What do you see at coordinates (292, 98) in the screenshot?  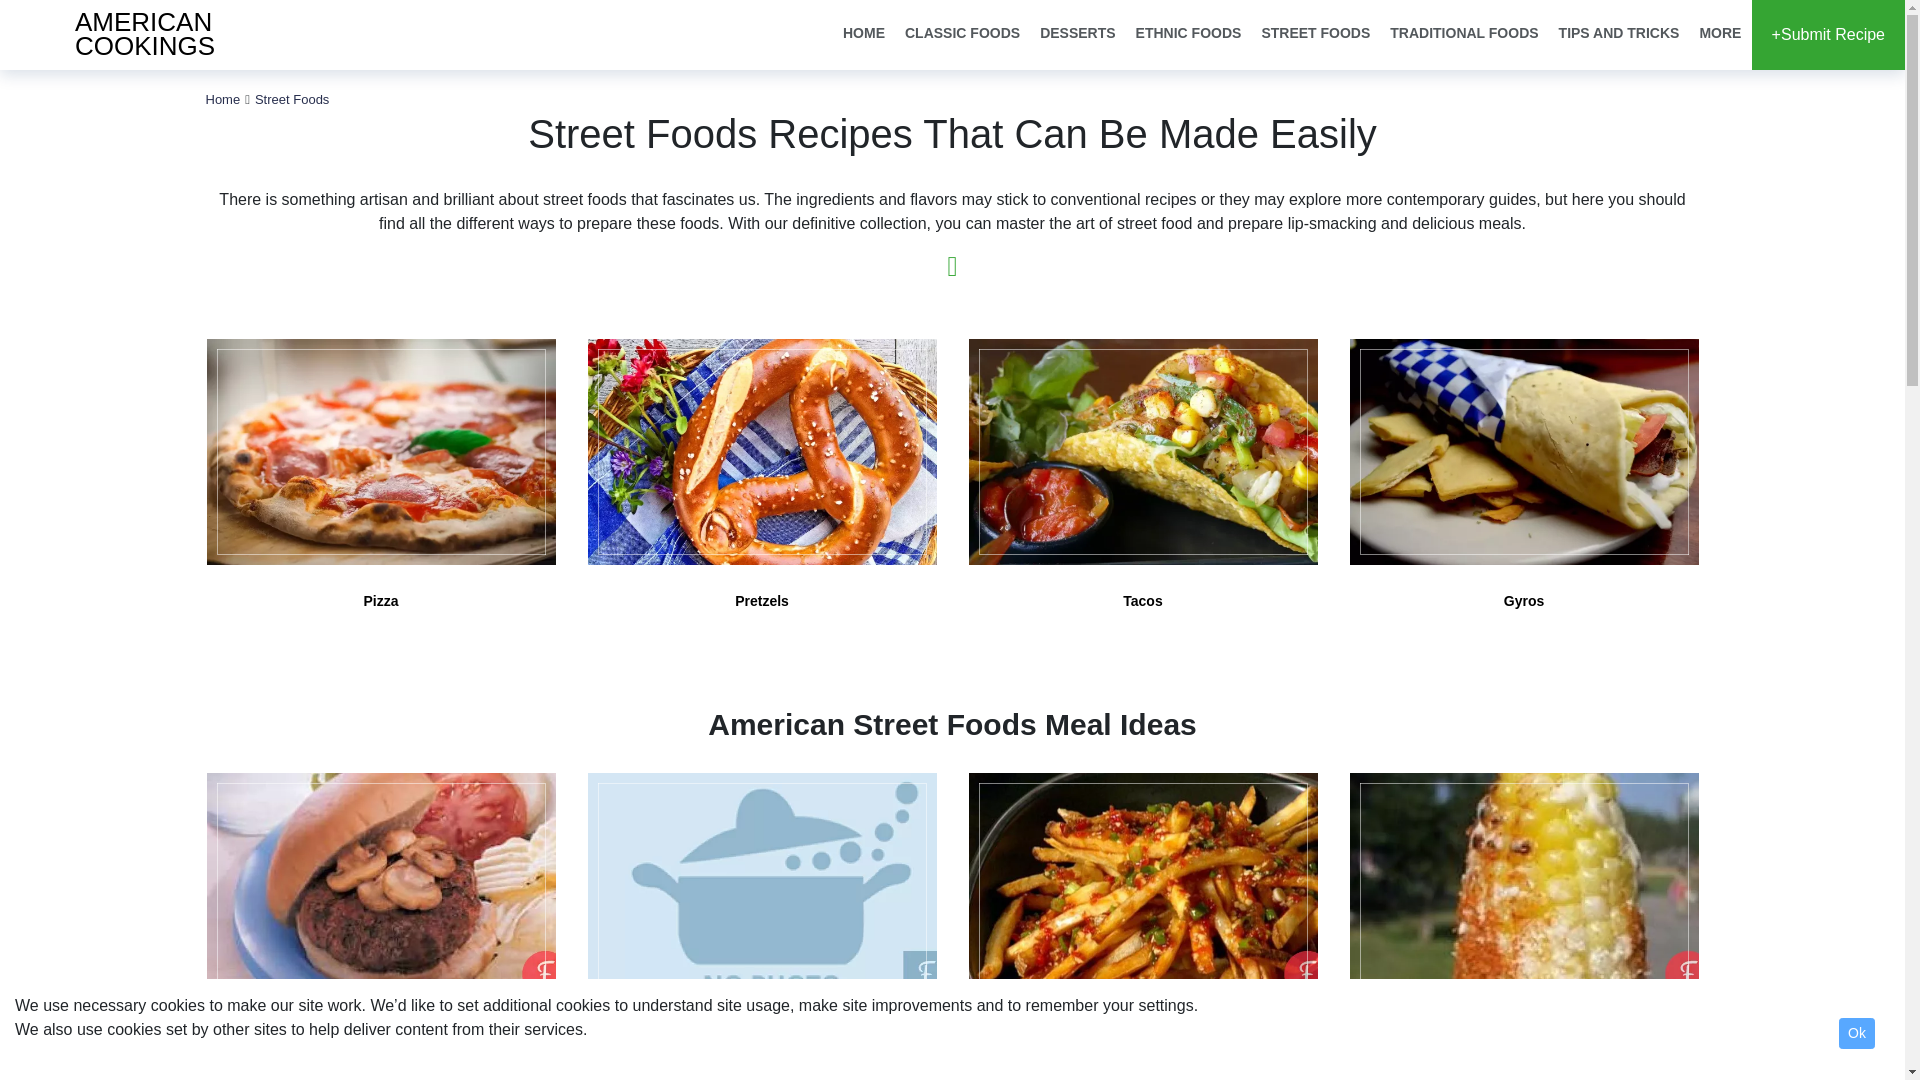 I see `Street Foods` at bounding box center [292, 98].